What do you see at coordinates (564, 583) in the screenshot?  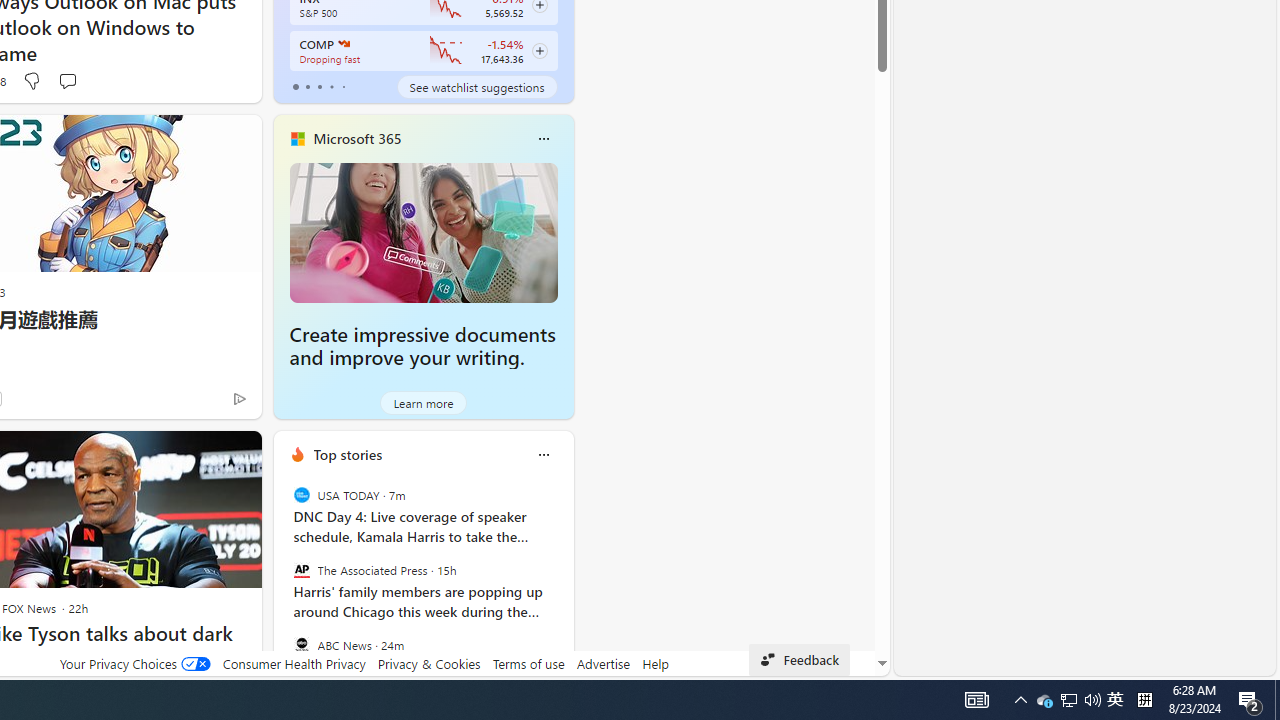 I see `next` at bounding box center [564, 583].